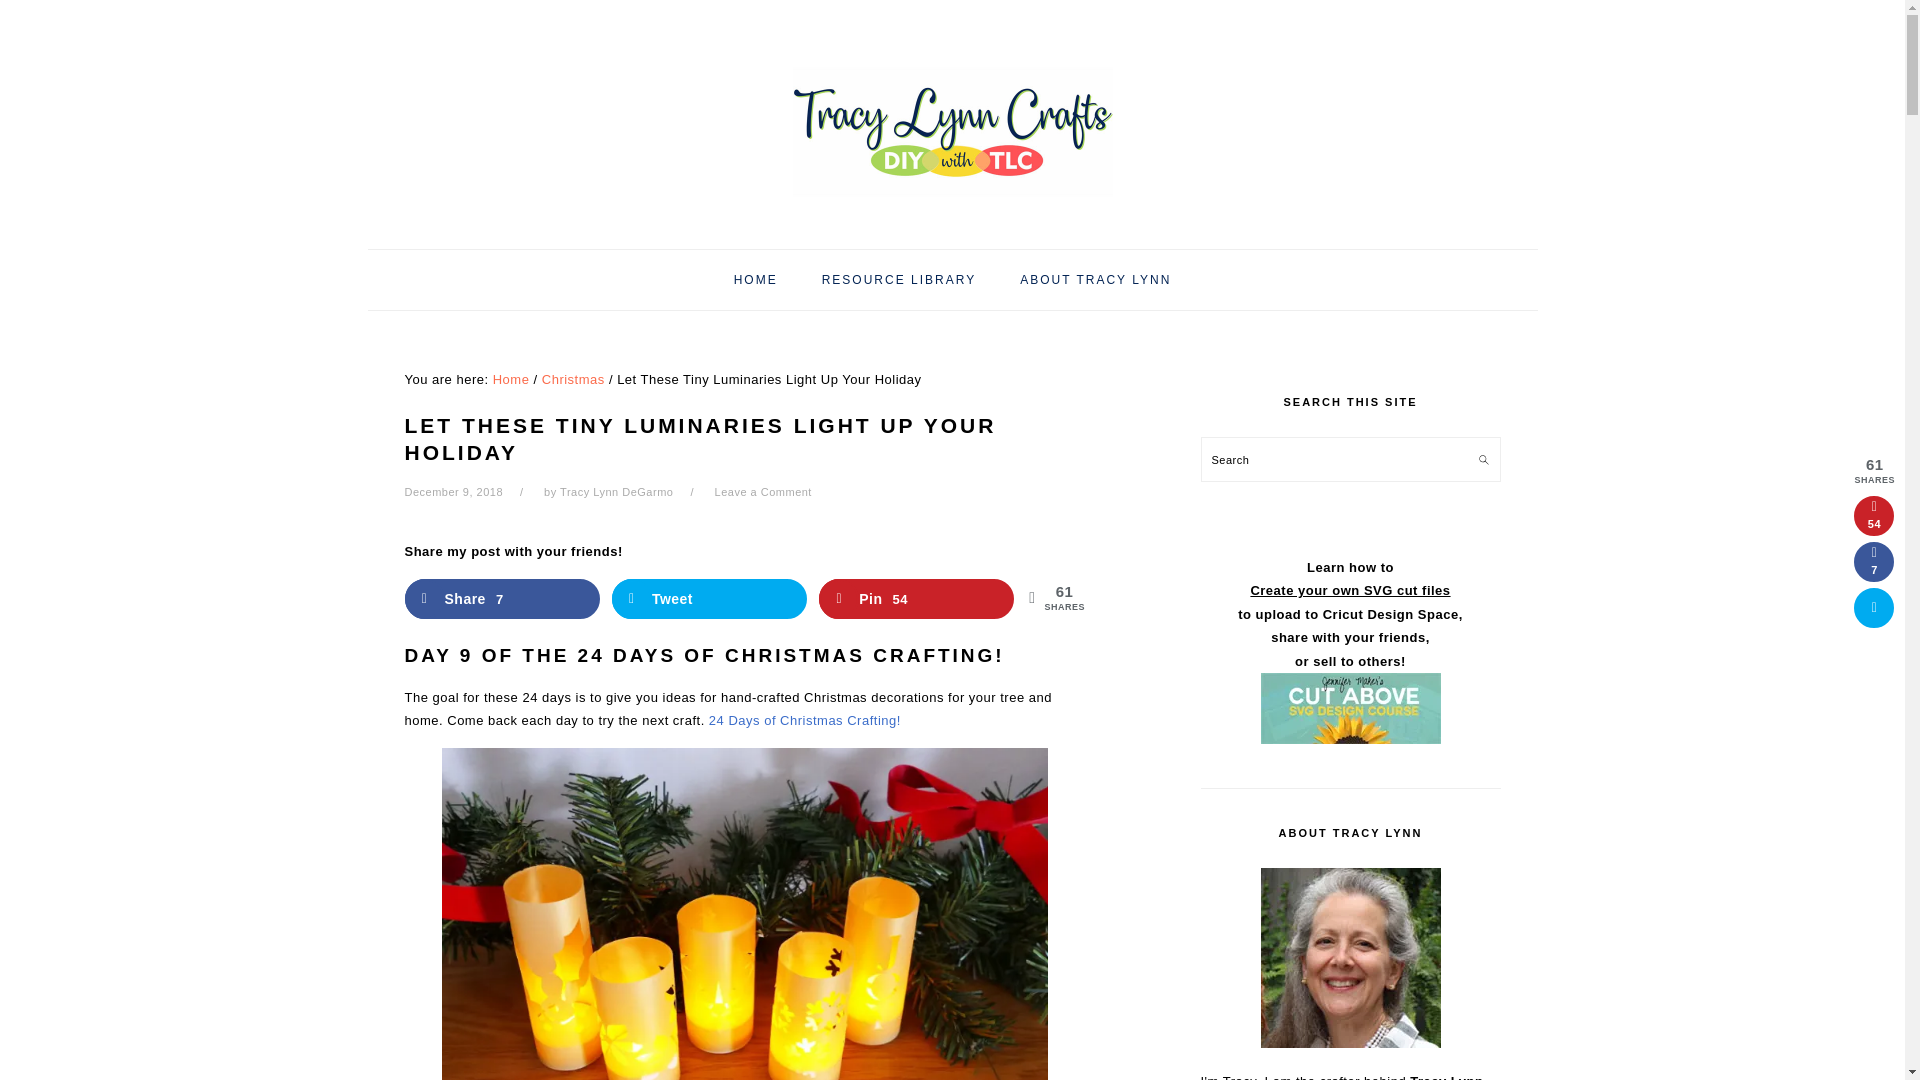  Describe the element at coordinates (1874, 607) in the screenshot. I see `Share on Twitter` at that location.